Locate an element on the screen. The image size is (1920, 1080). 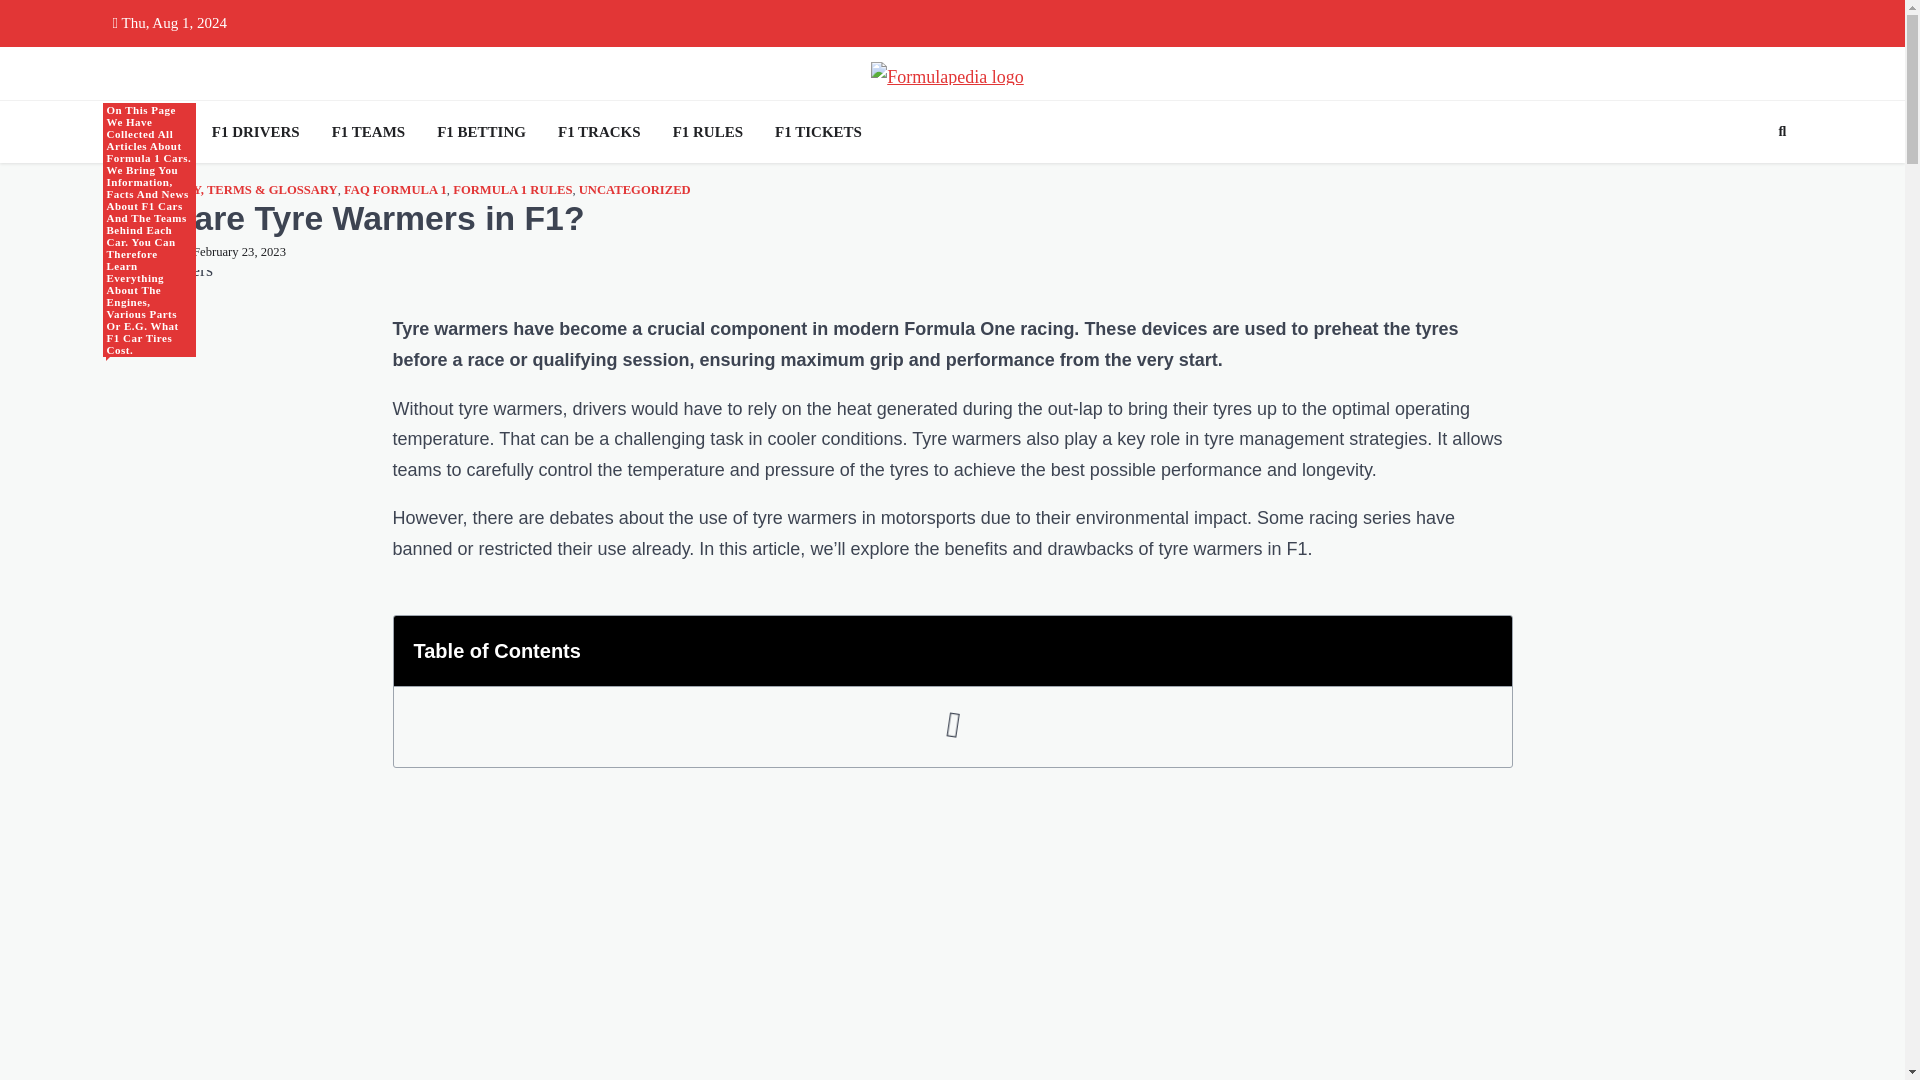
Search is located at coordinates (1746, 178).